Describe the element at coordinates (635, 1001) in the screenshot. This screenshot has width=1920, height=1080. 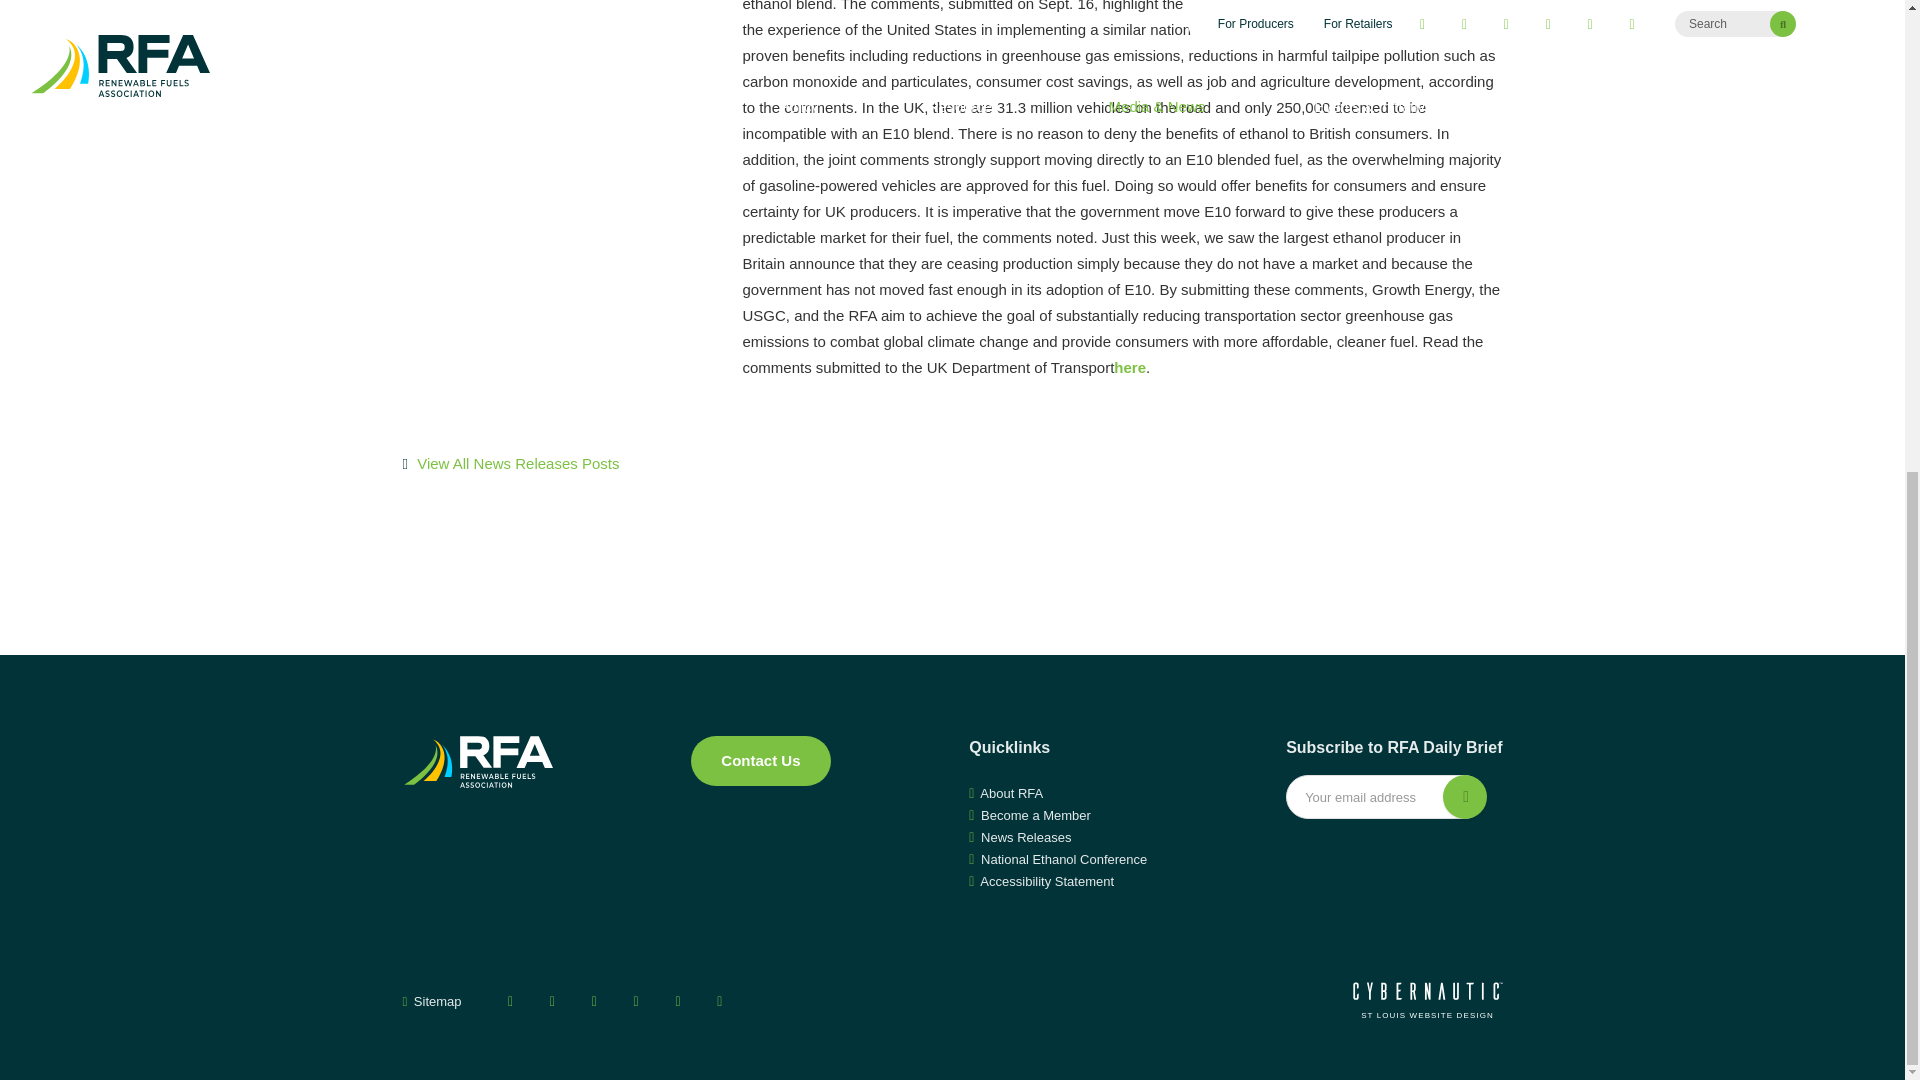
I see `Instagram` at that location.